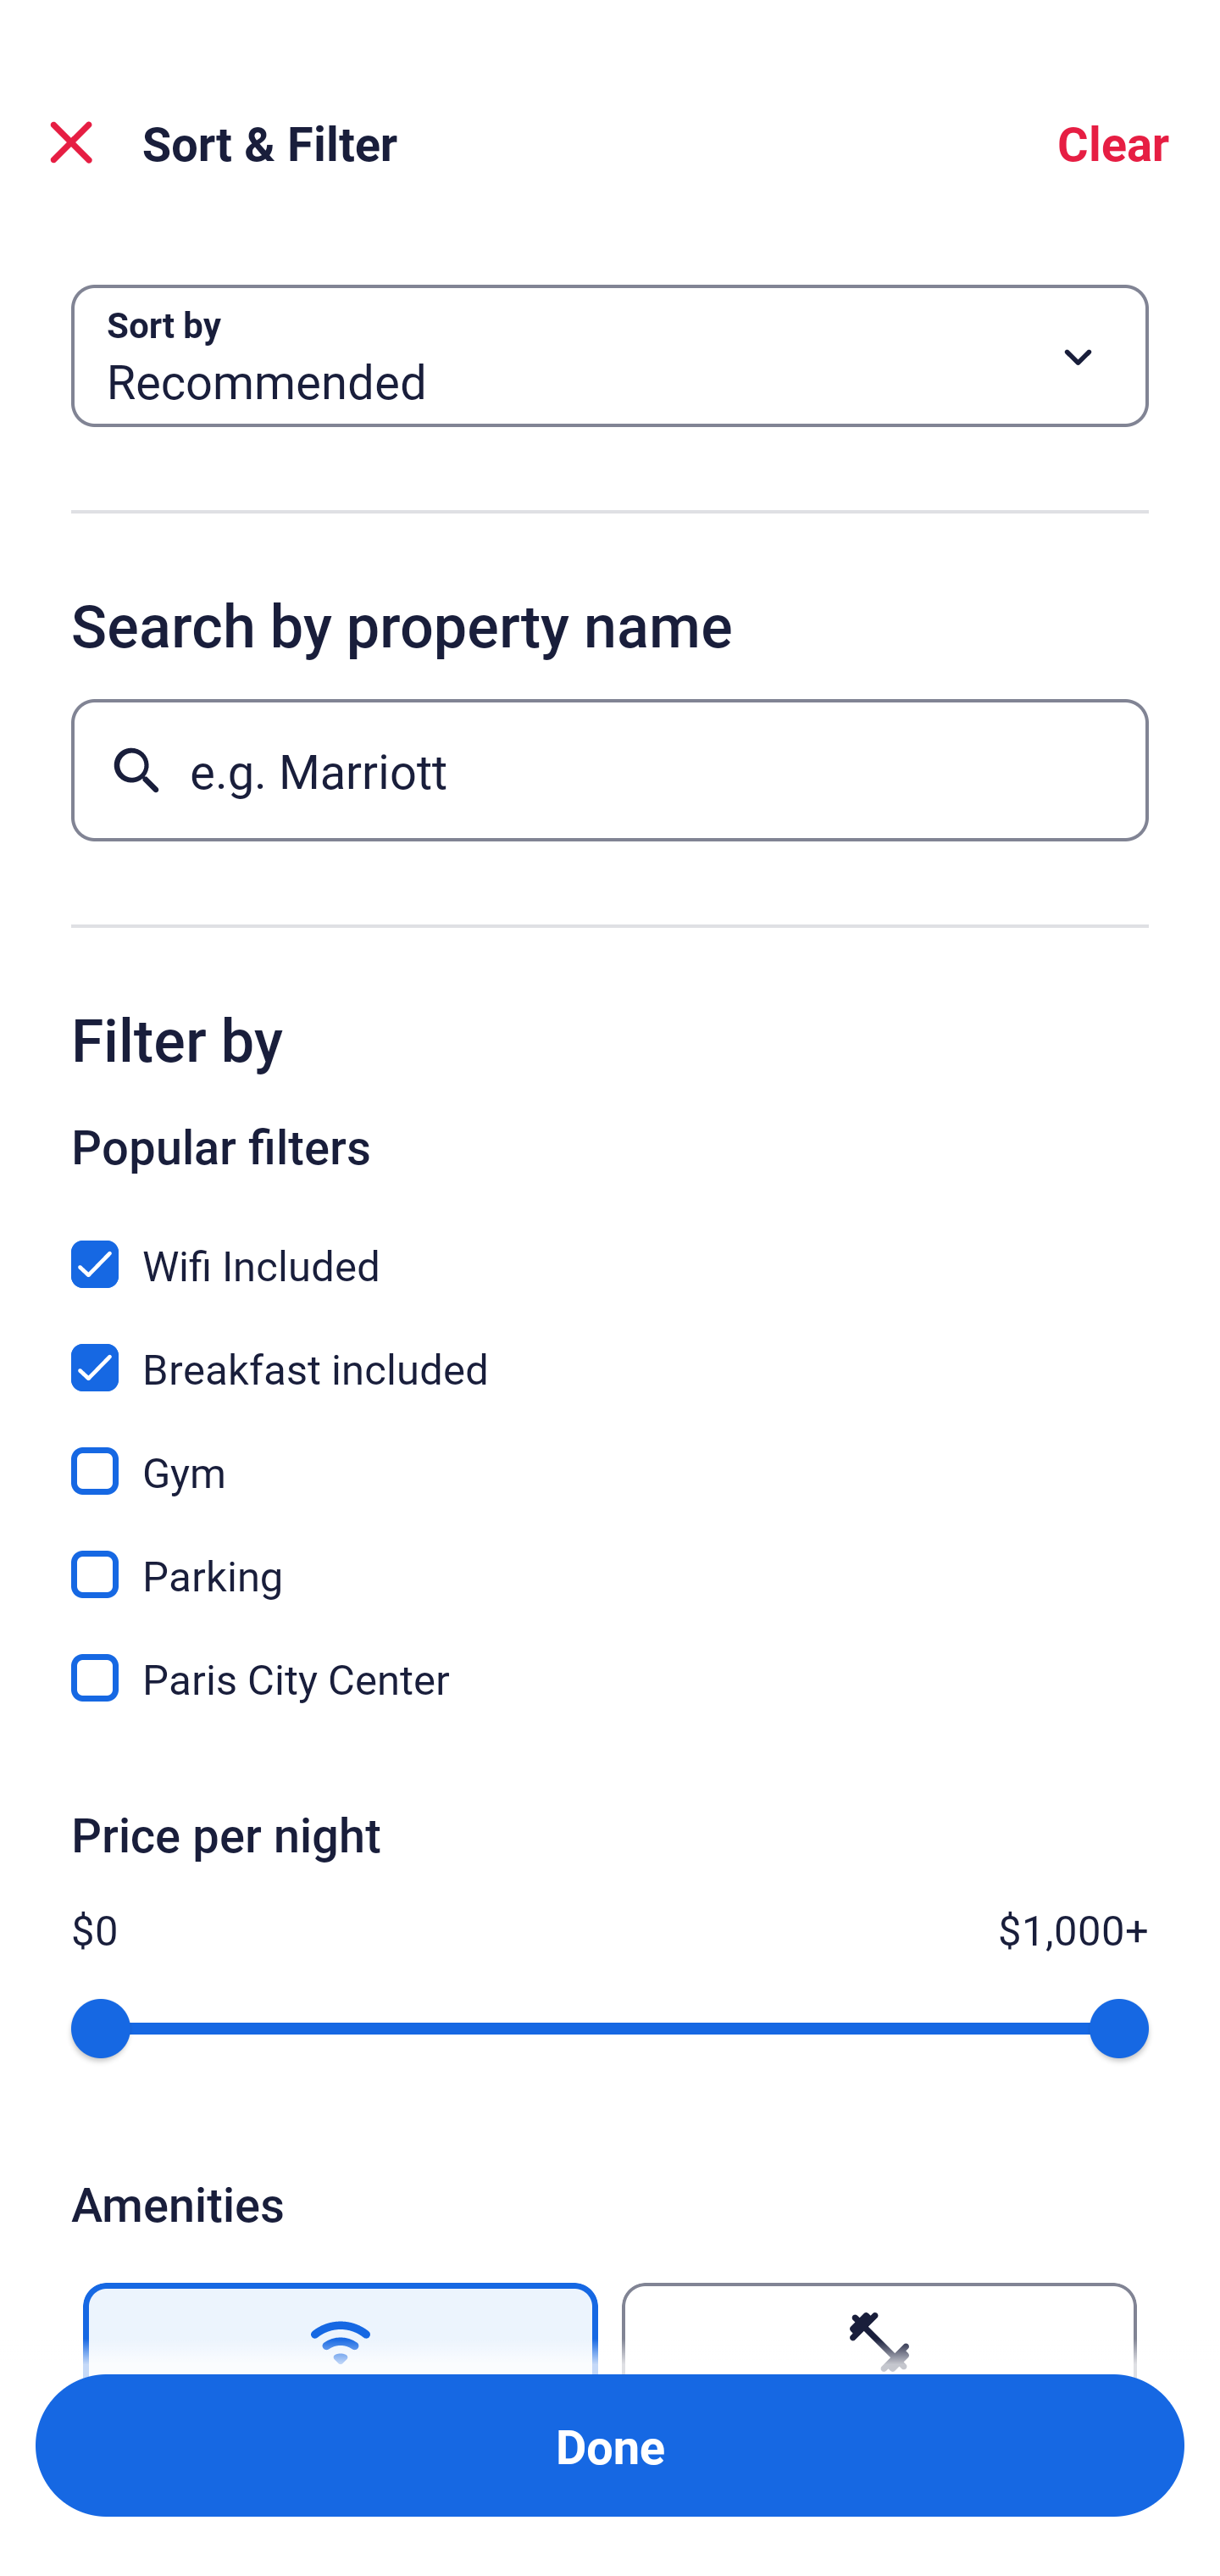 This screenshot has height=2576, width=1220. I want to click on Breakfast included, Breakfast included, so click(610, 1349).